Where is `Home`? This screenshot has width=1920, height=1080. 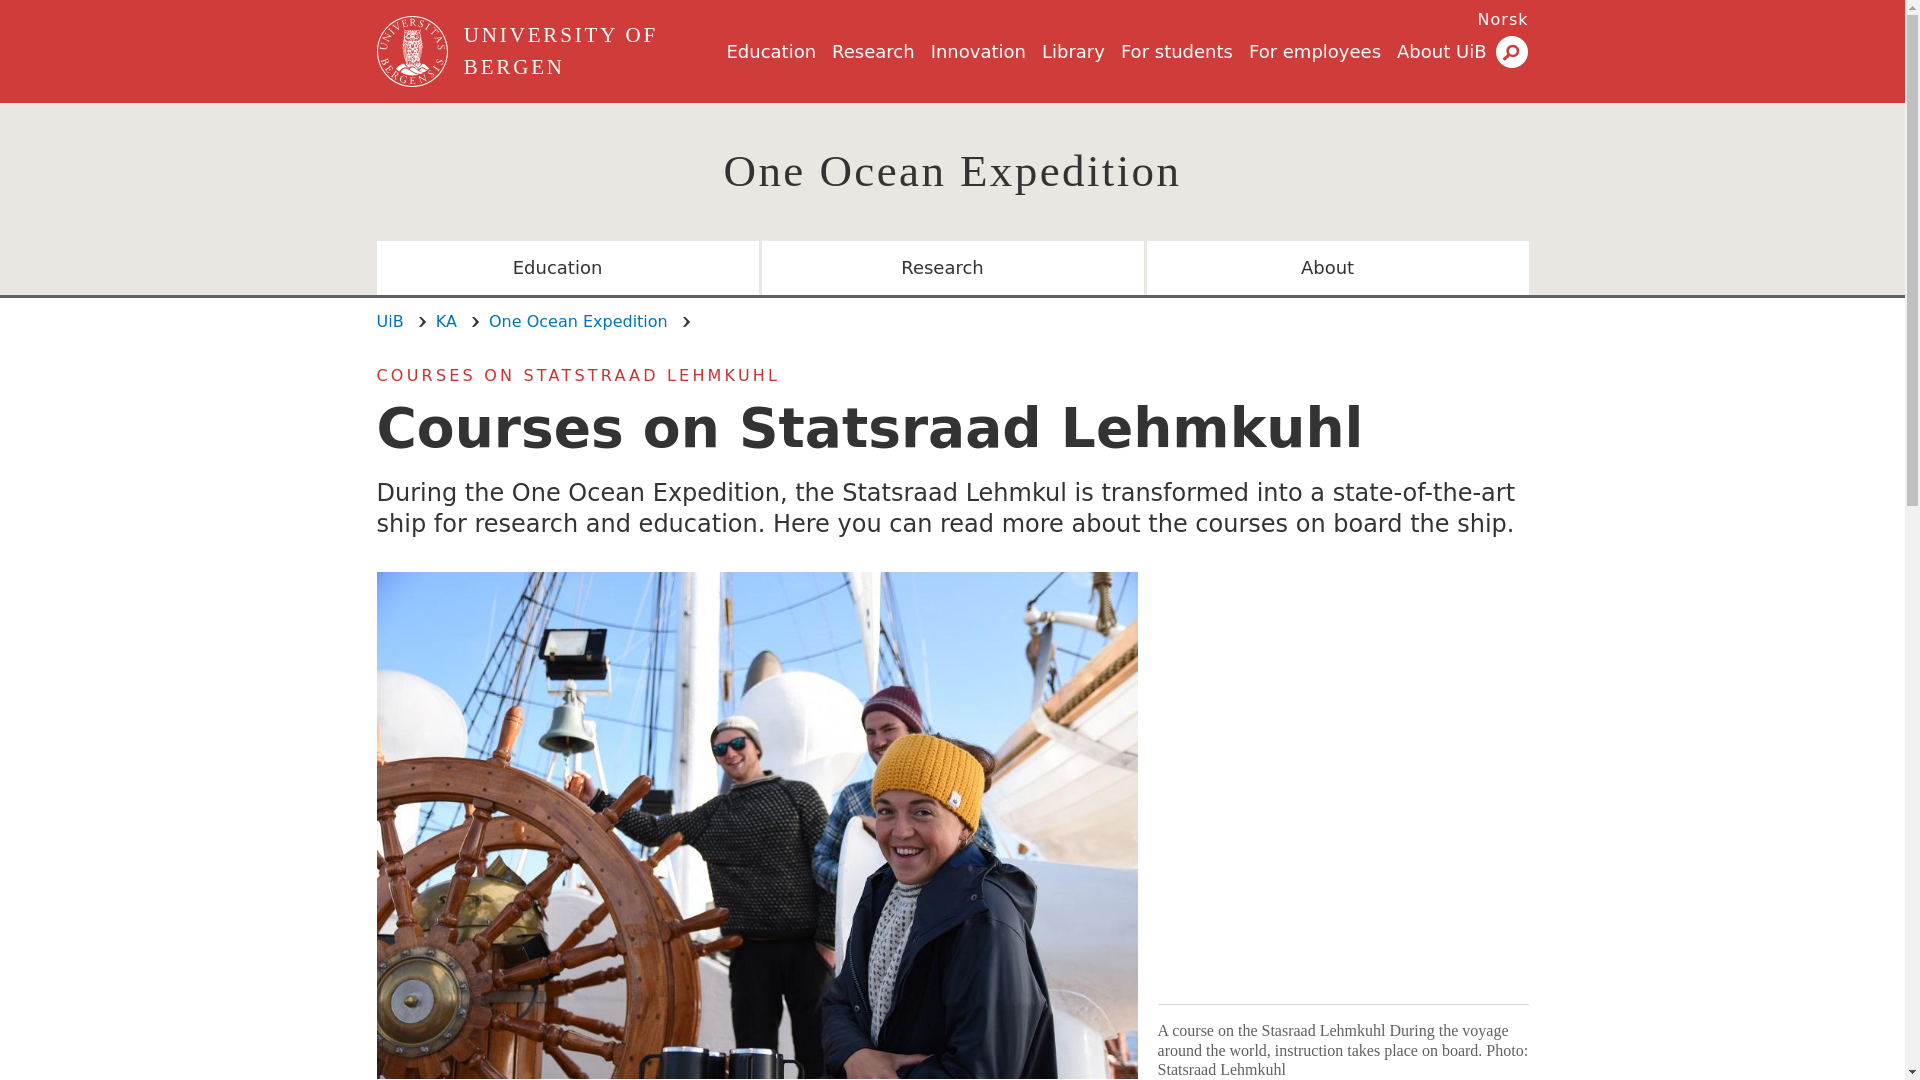 Home is located at coordinates (591, 52).